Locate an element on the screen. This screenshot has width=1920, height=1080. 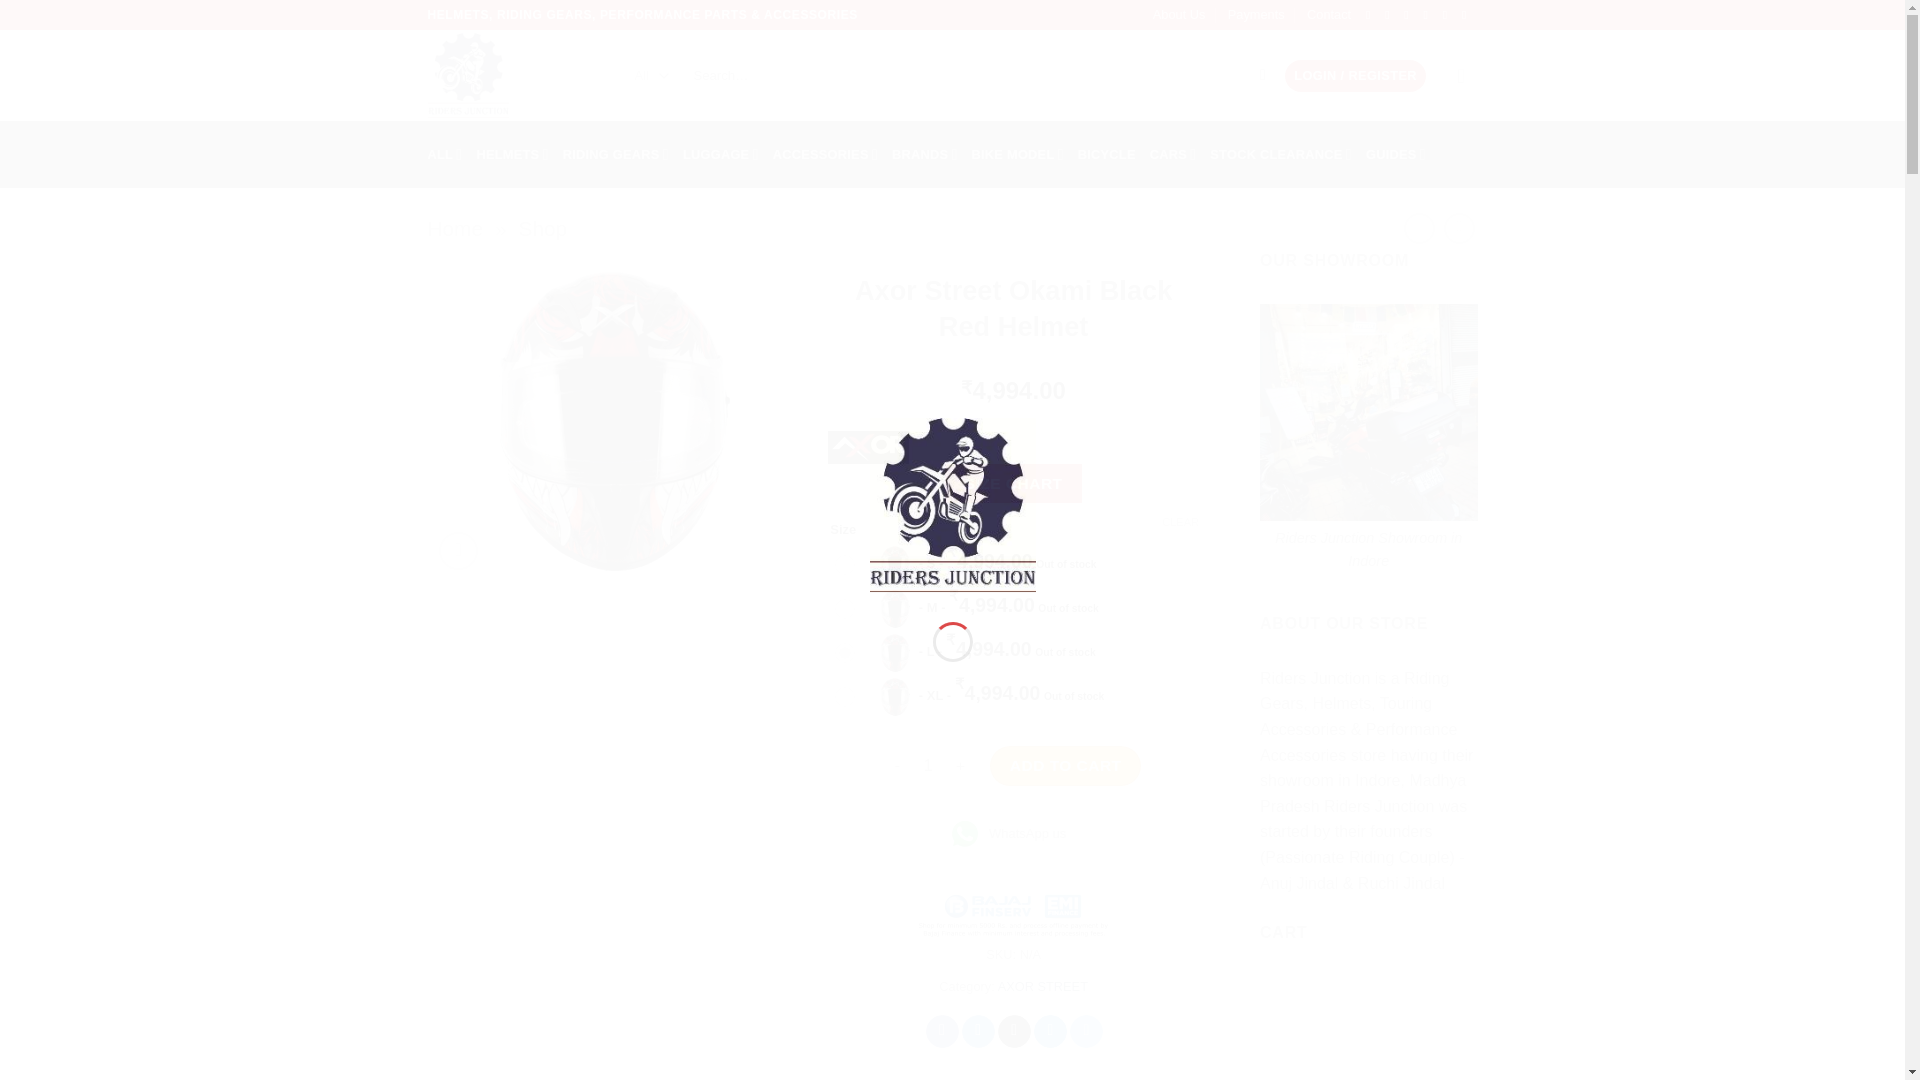
HELMETS is located at coordinates (512, 154).